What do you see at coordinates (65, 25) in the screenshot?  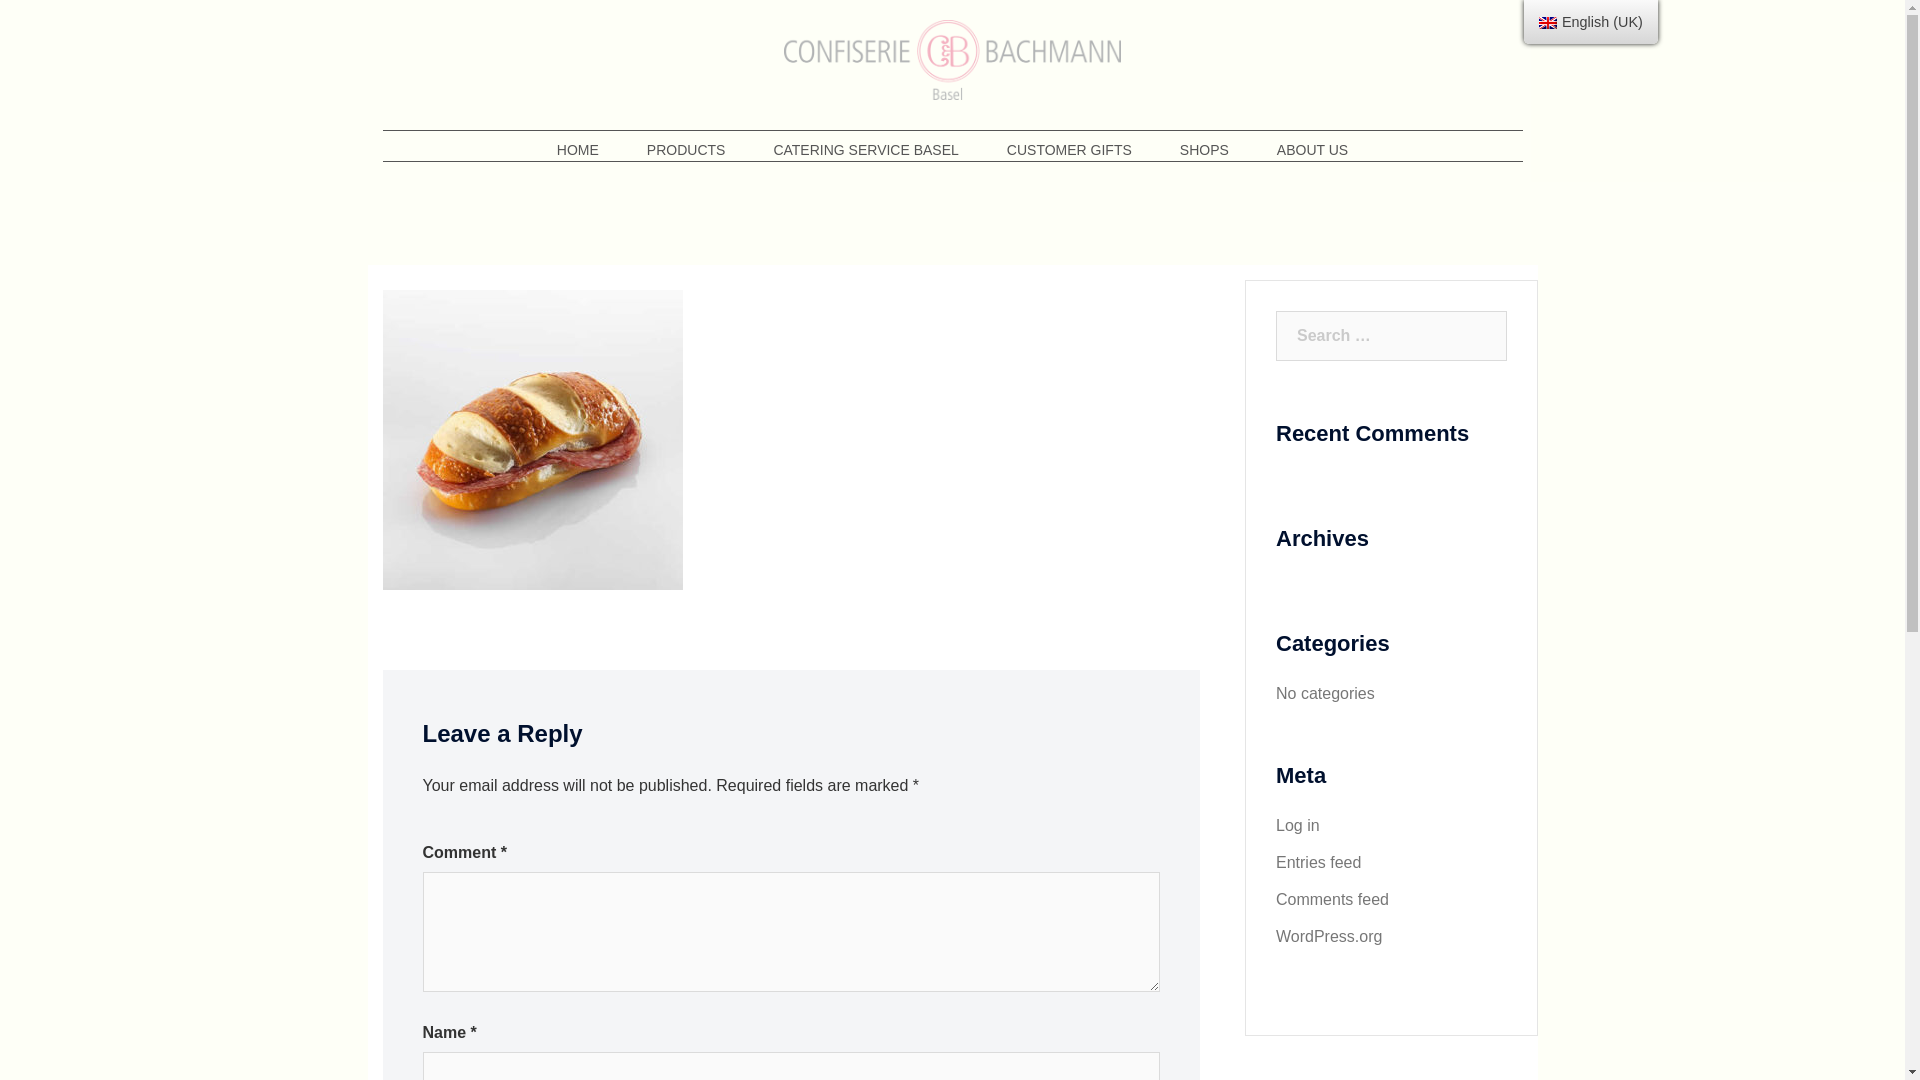 I see `Search` at bounding box center [65, 25].